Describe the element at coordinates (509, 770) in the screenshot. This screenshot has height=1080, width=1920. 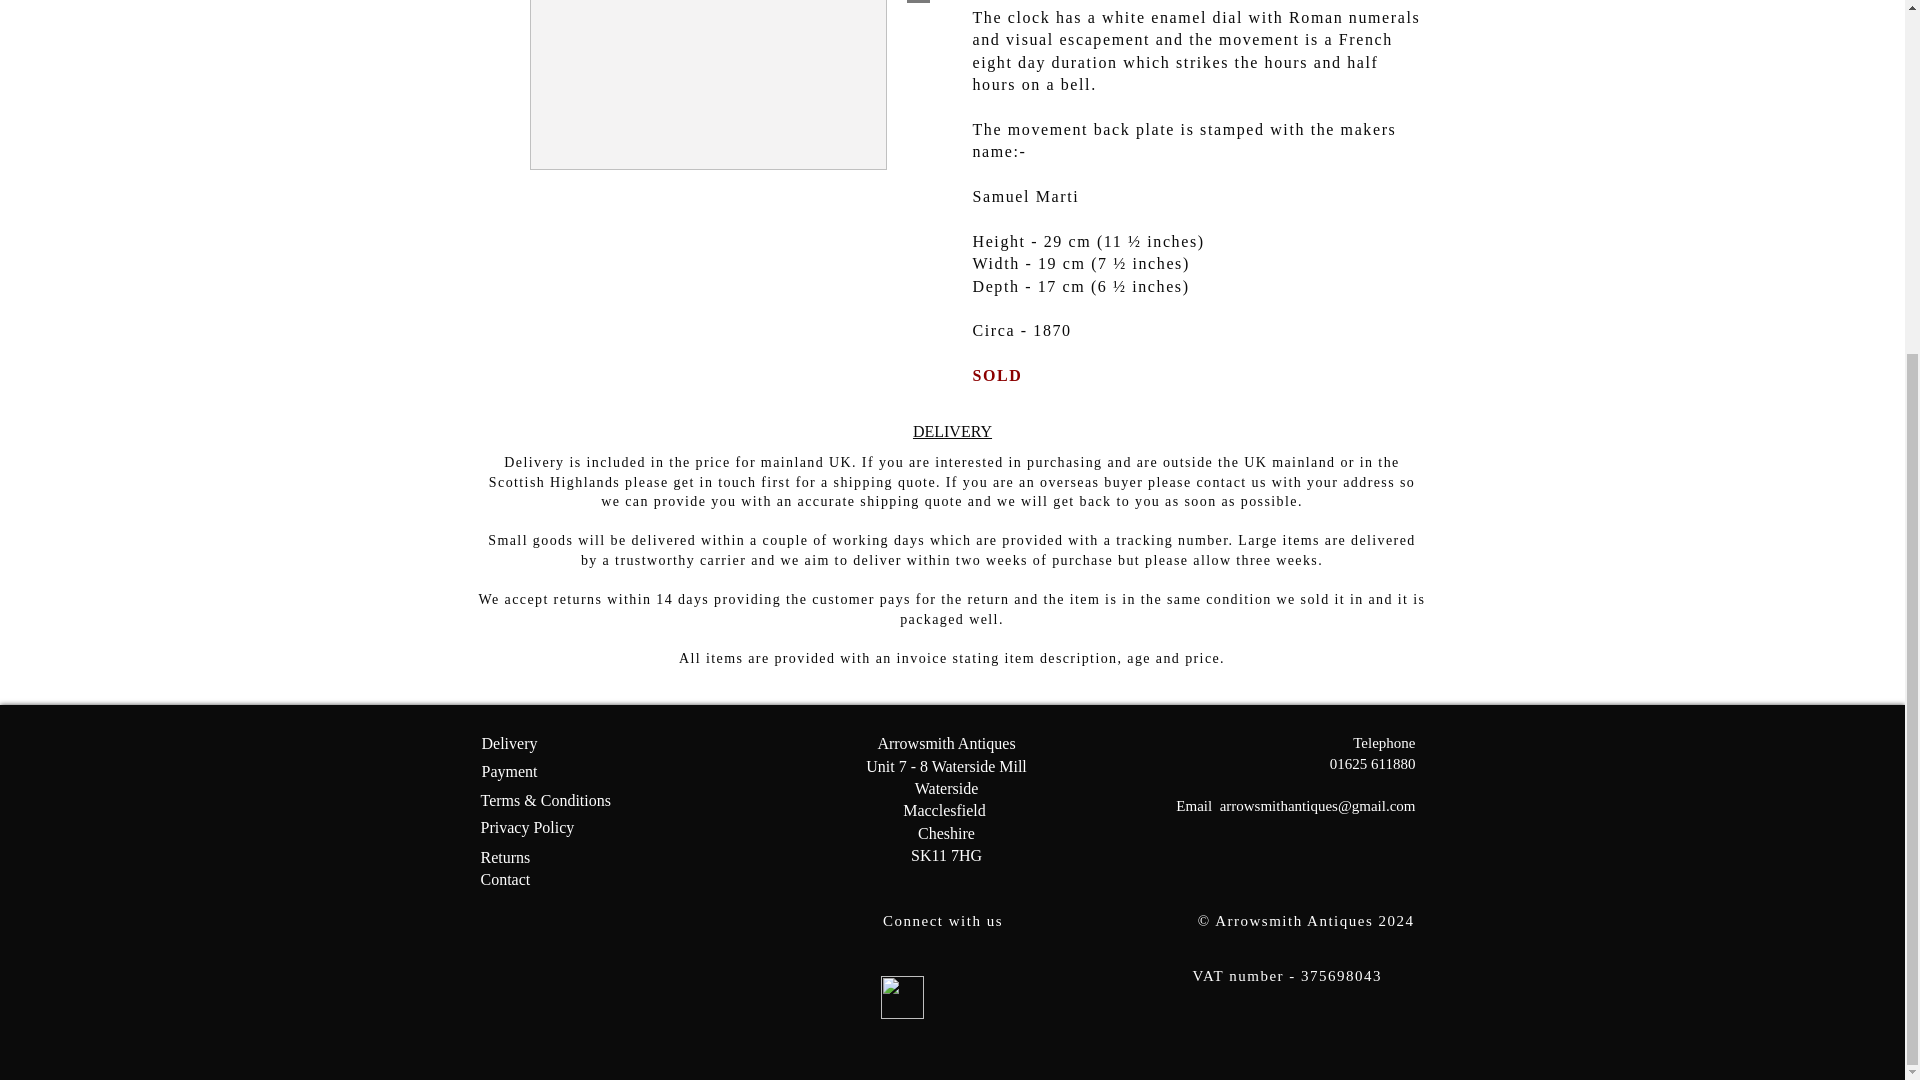
I see `Payment` at that location.